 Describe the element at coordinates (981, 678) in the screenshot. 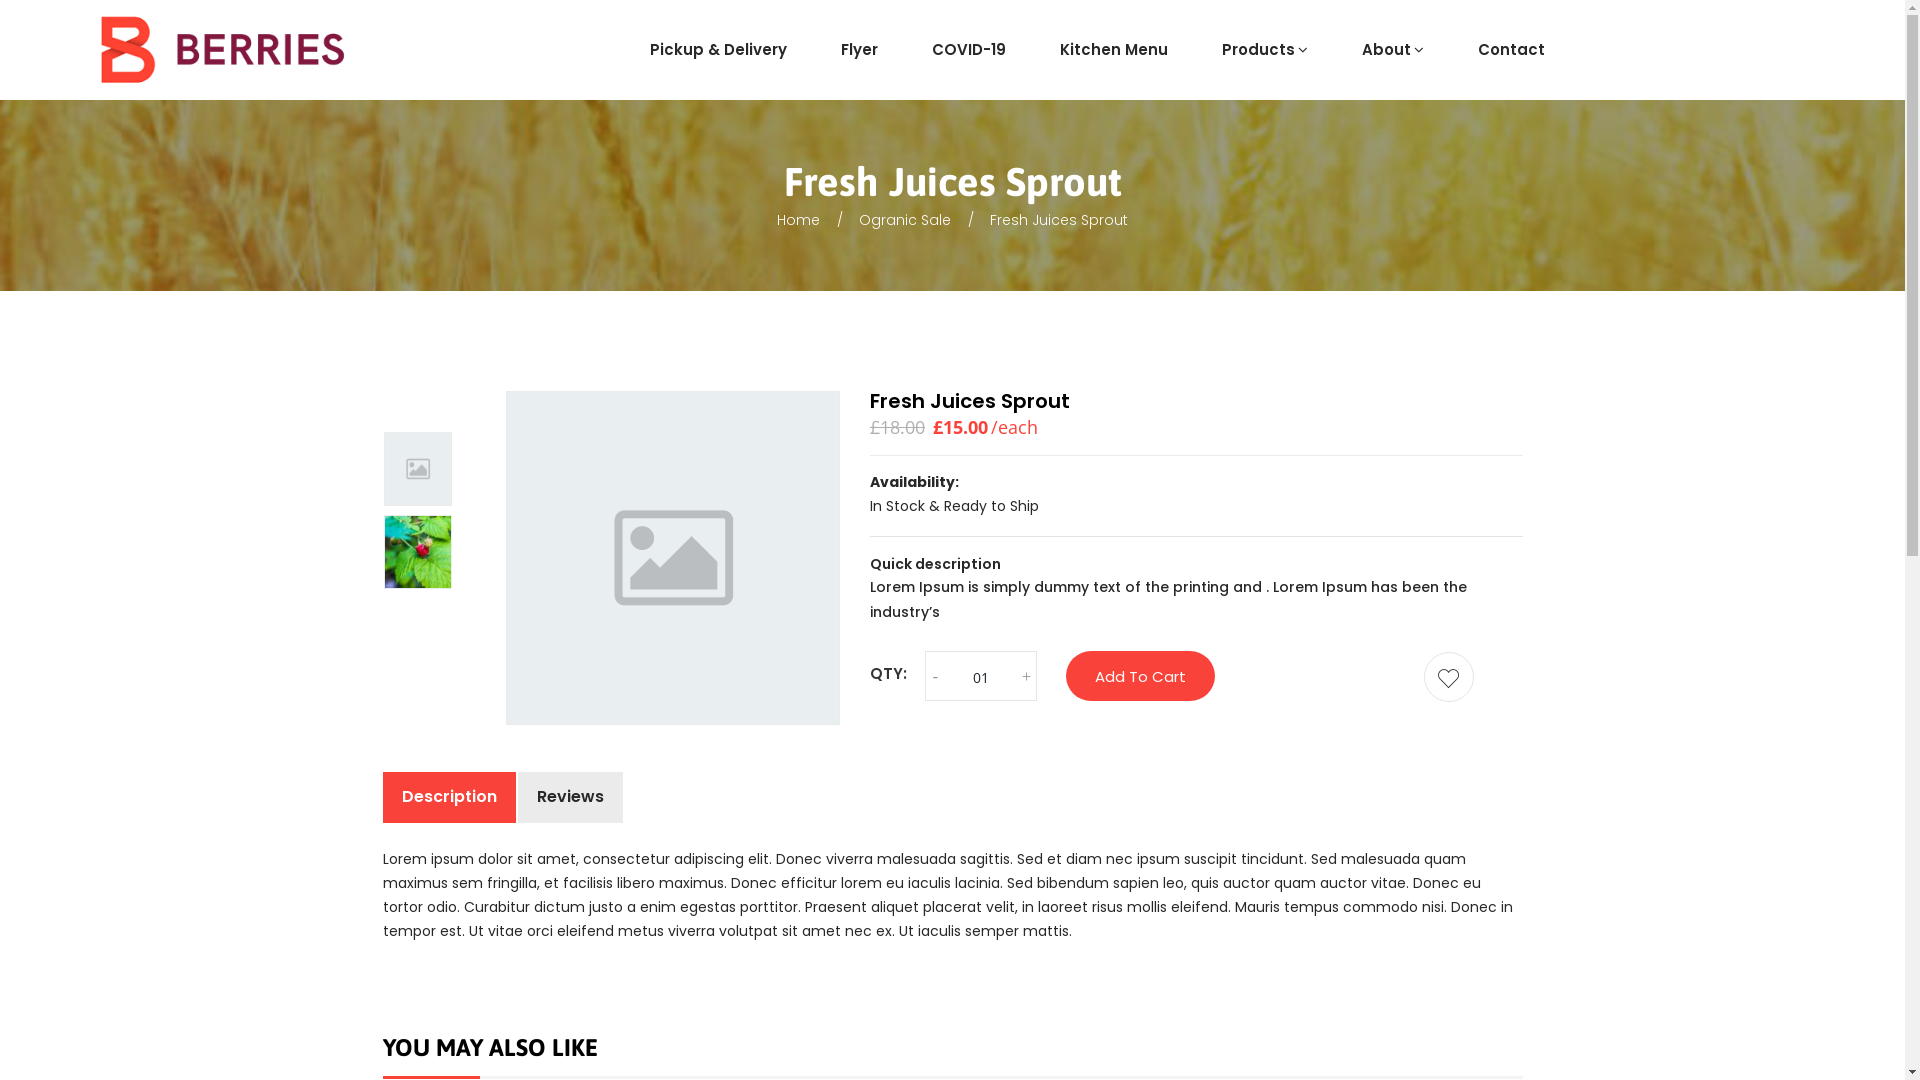

I see `Qty` at that location.